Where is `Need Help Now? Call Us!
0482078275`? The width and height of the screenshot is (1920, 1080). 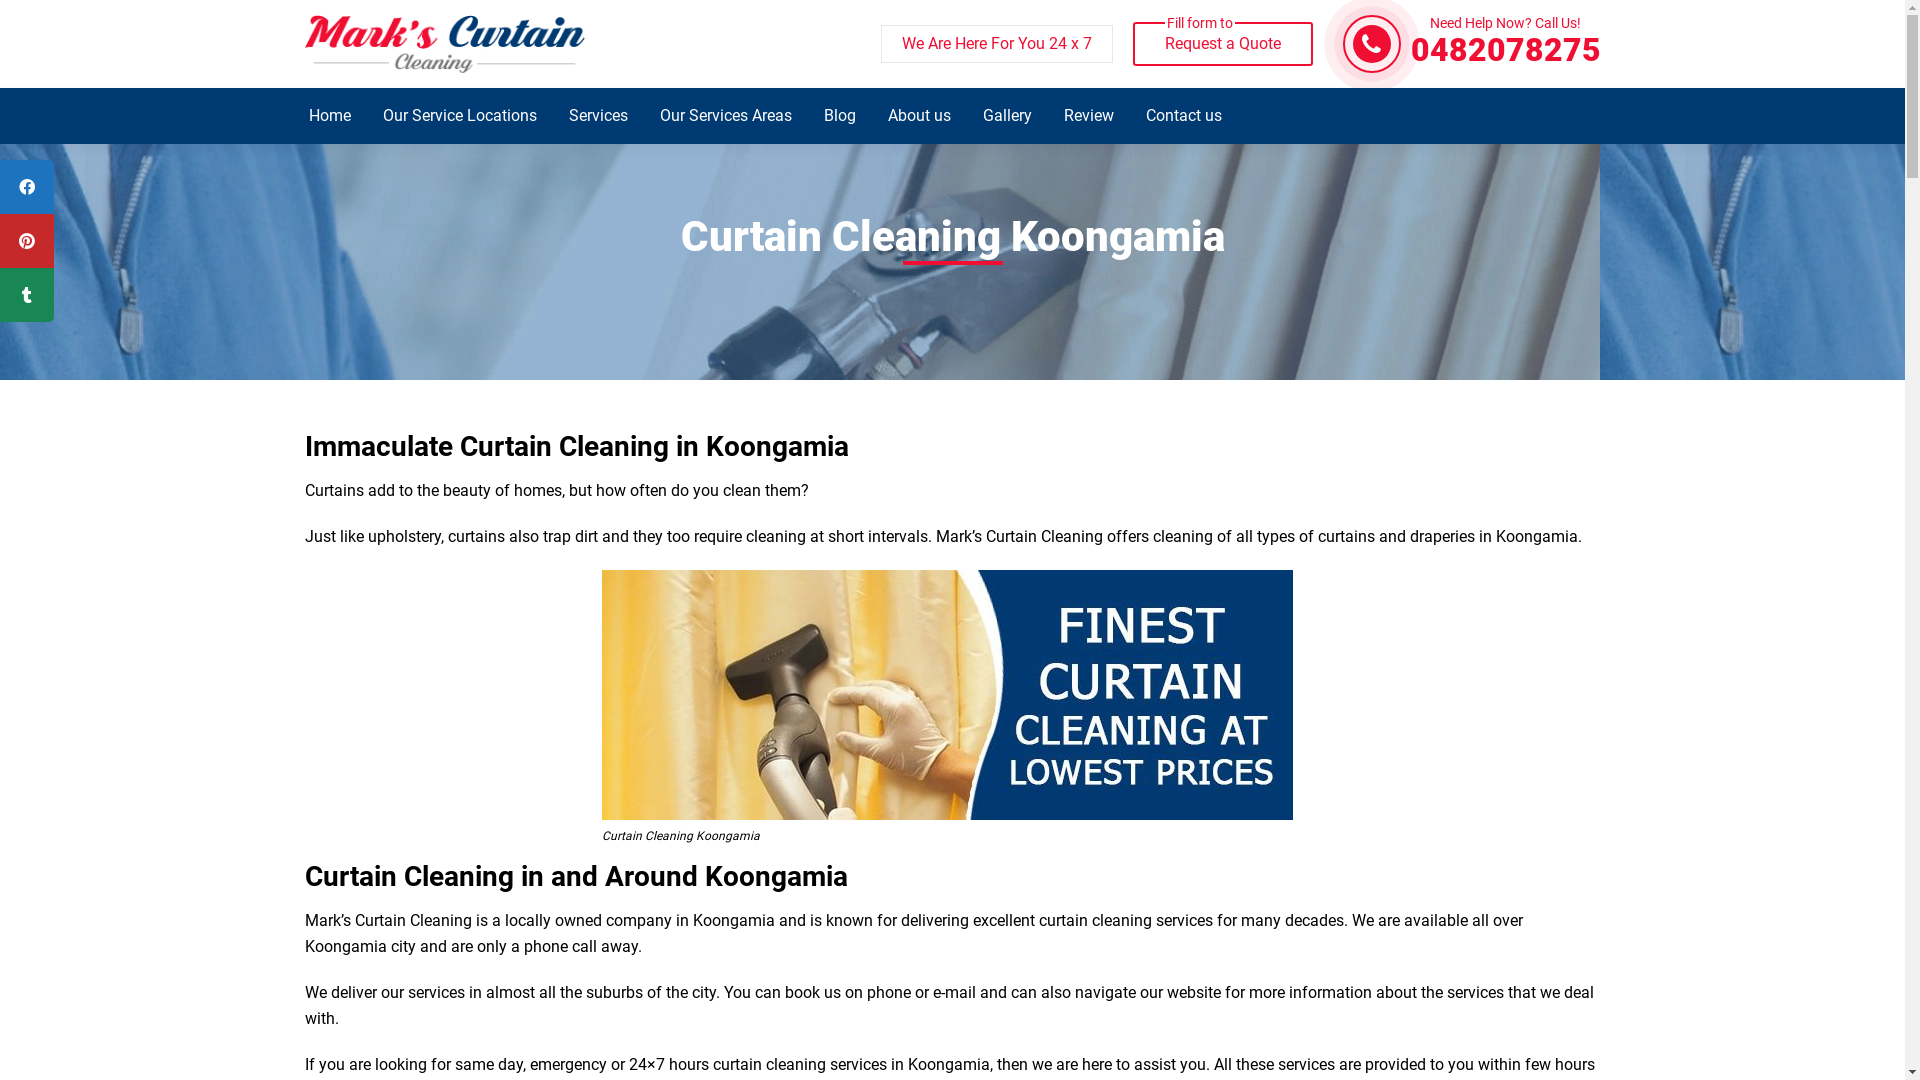 Need Help Now? Call Us!
0482078275 is located at coordinates (1505, 44).